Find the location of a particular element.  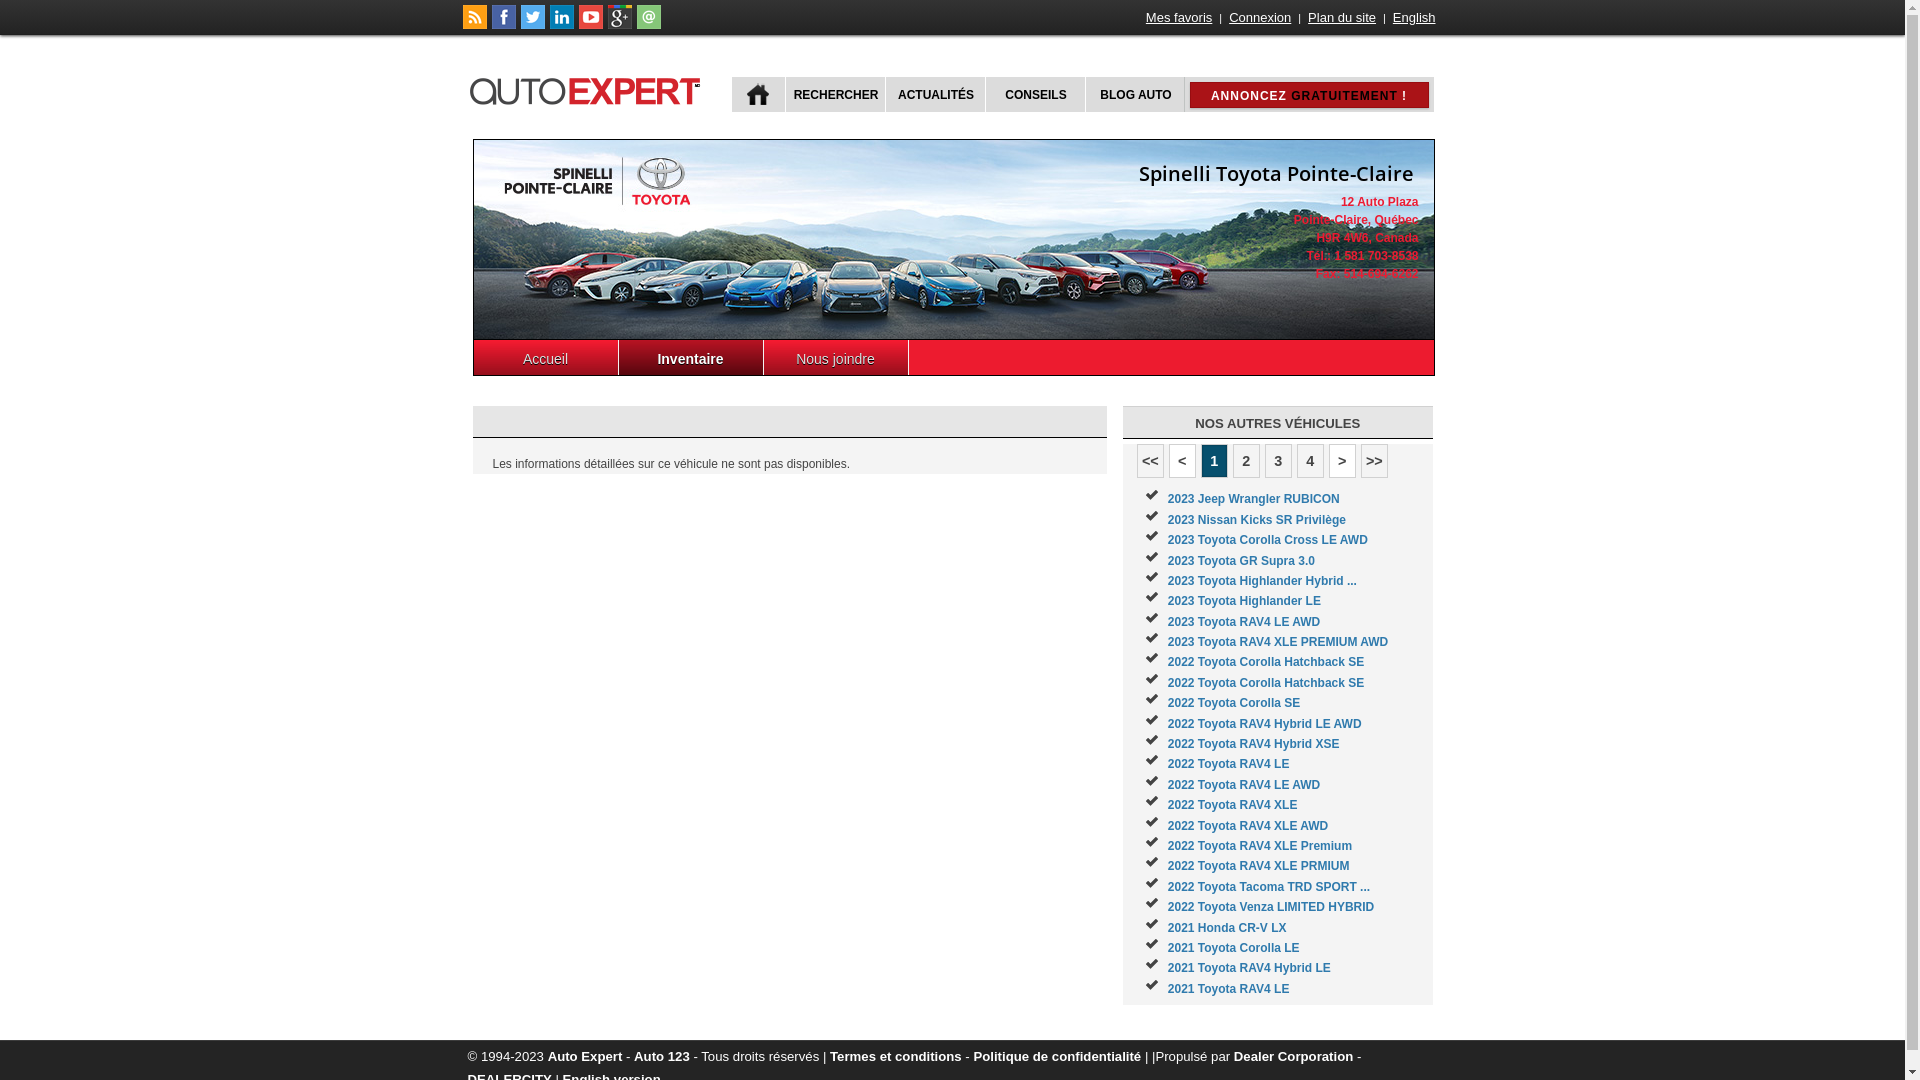

2022 Toyota Venza LIMITED HYBRID is located at coordinates (1272, 907).